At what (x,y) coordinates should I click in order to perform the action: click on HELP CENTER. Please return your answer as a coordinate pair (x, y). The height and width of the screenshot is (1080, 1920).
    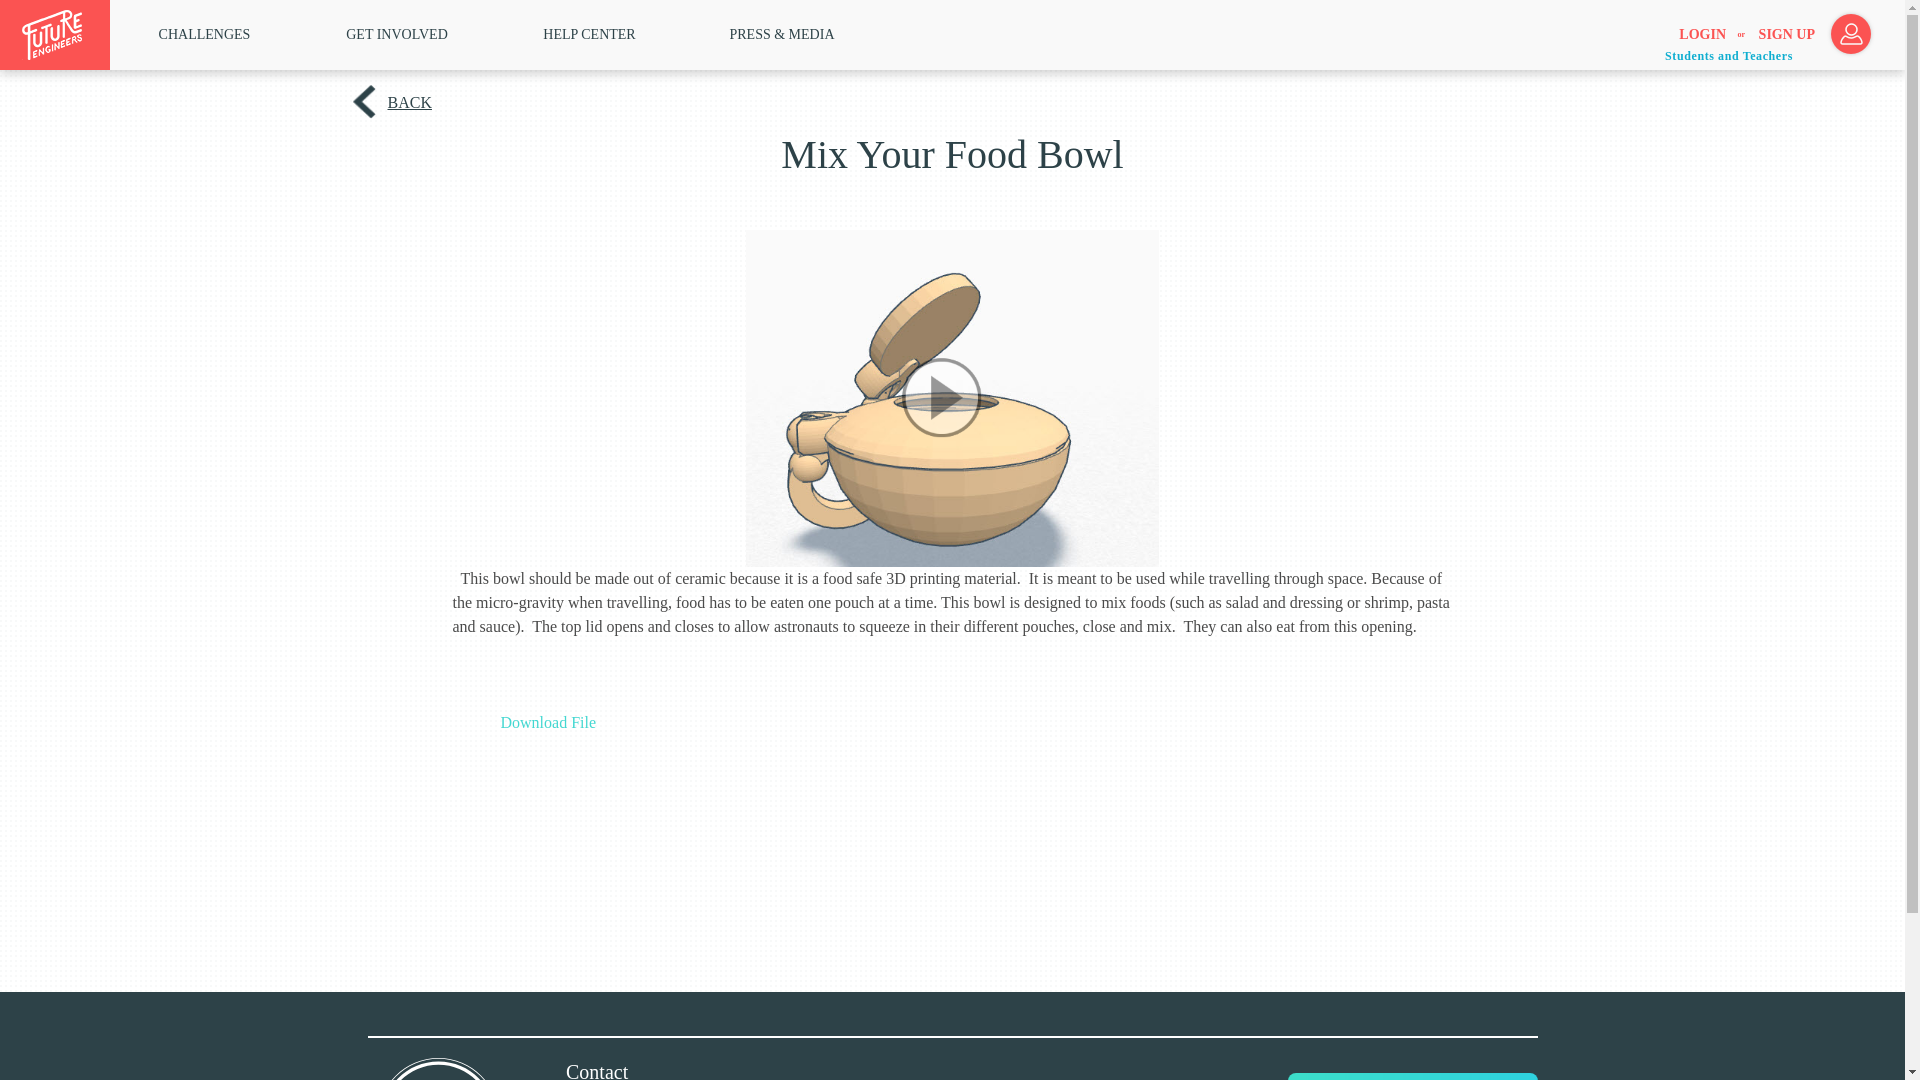
    Looking at the image, I should click on (589, 34).